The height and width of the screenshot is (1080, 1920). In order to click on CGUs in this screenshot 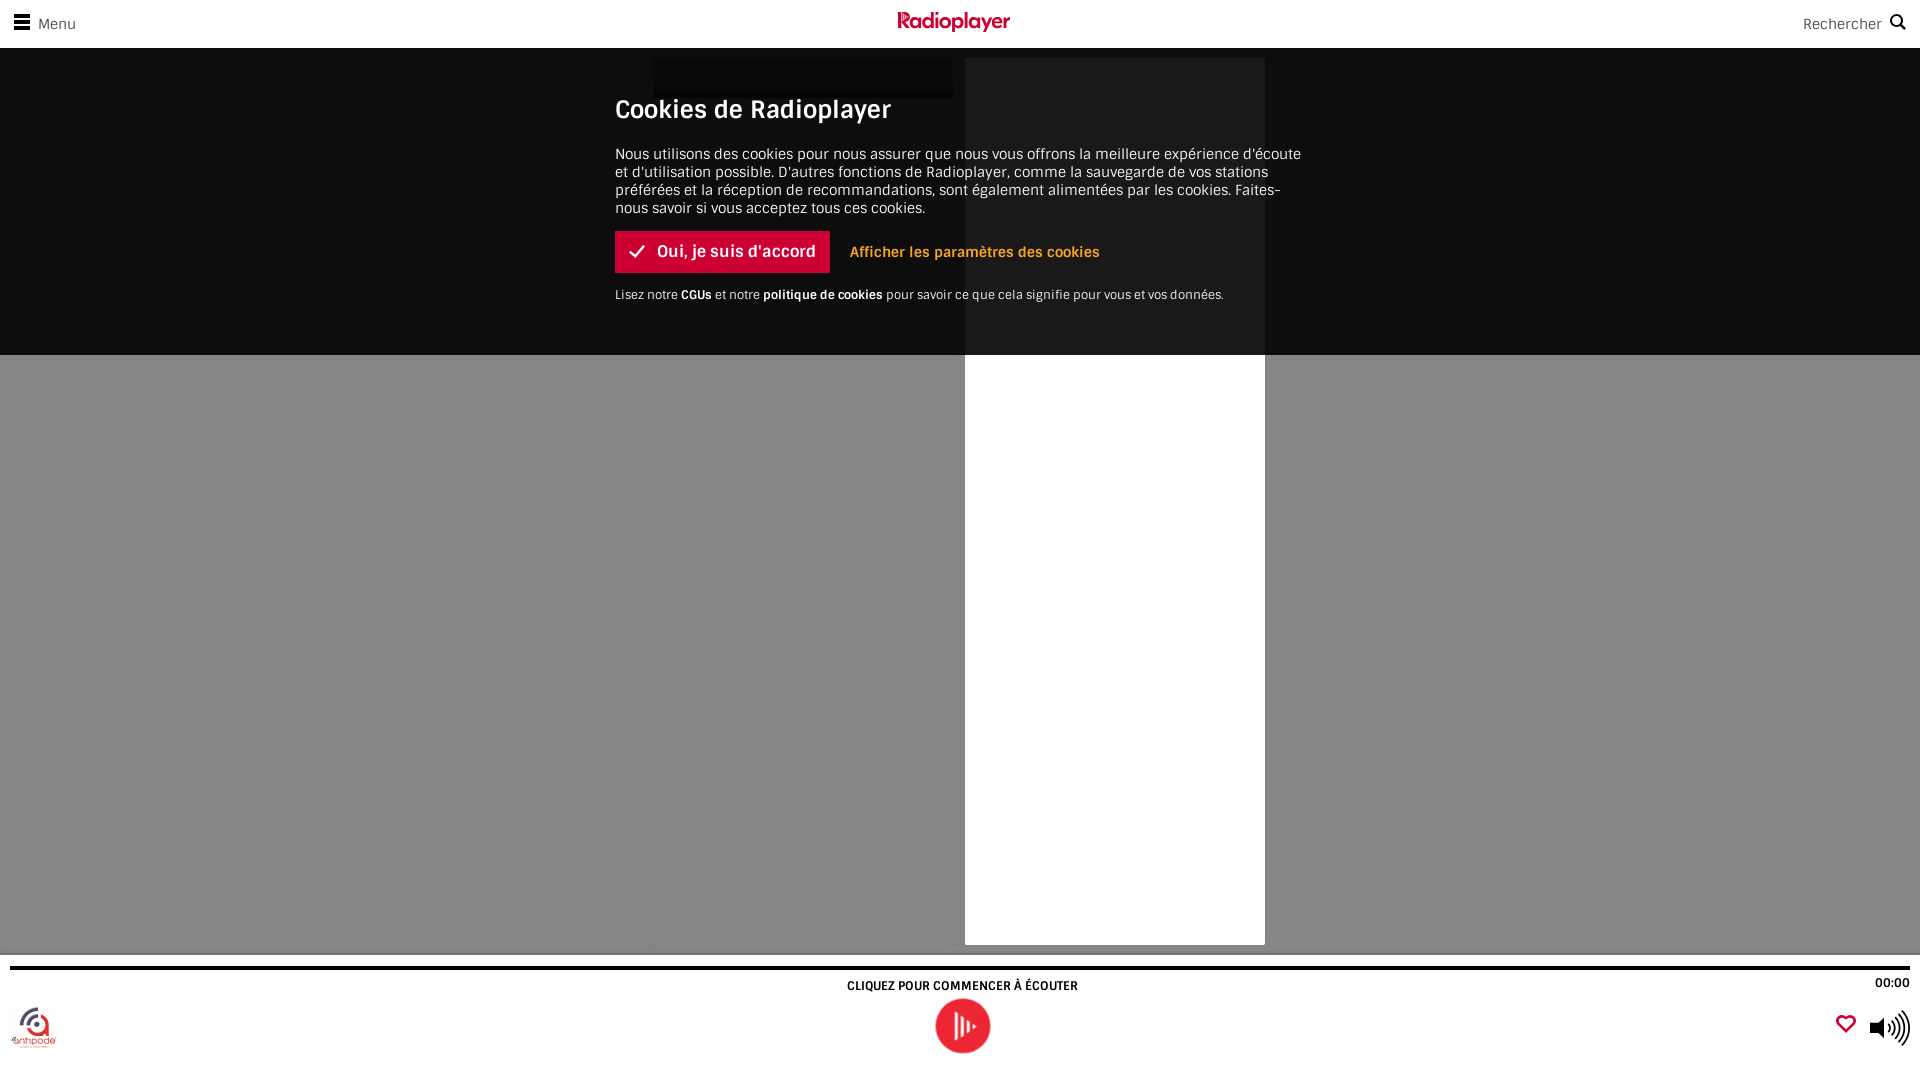, I will do `click(696, 295)`.